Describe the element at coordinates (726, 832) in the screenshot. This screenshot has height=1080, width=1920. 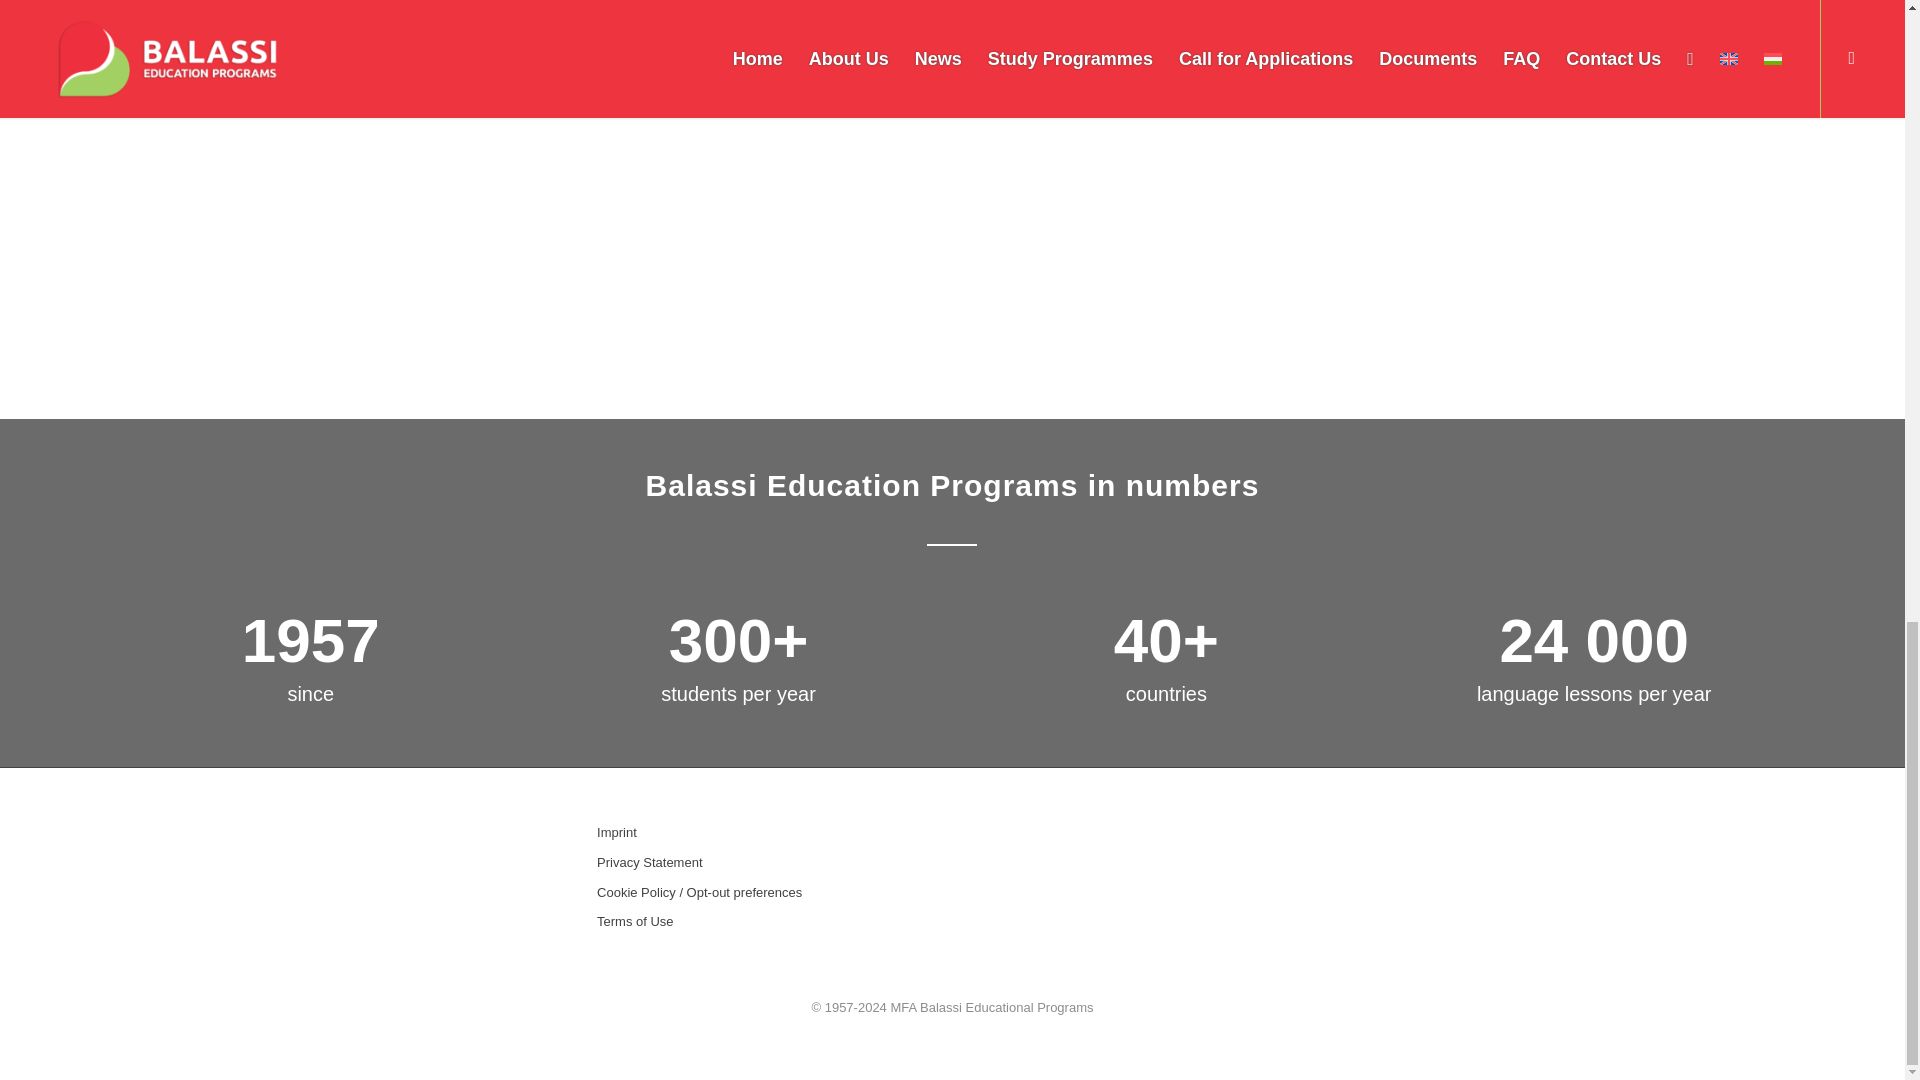
I see `Imprint` at that location.